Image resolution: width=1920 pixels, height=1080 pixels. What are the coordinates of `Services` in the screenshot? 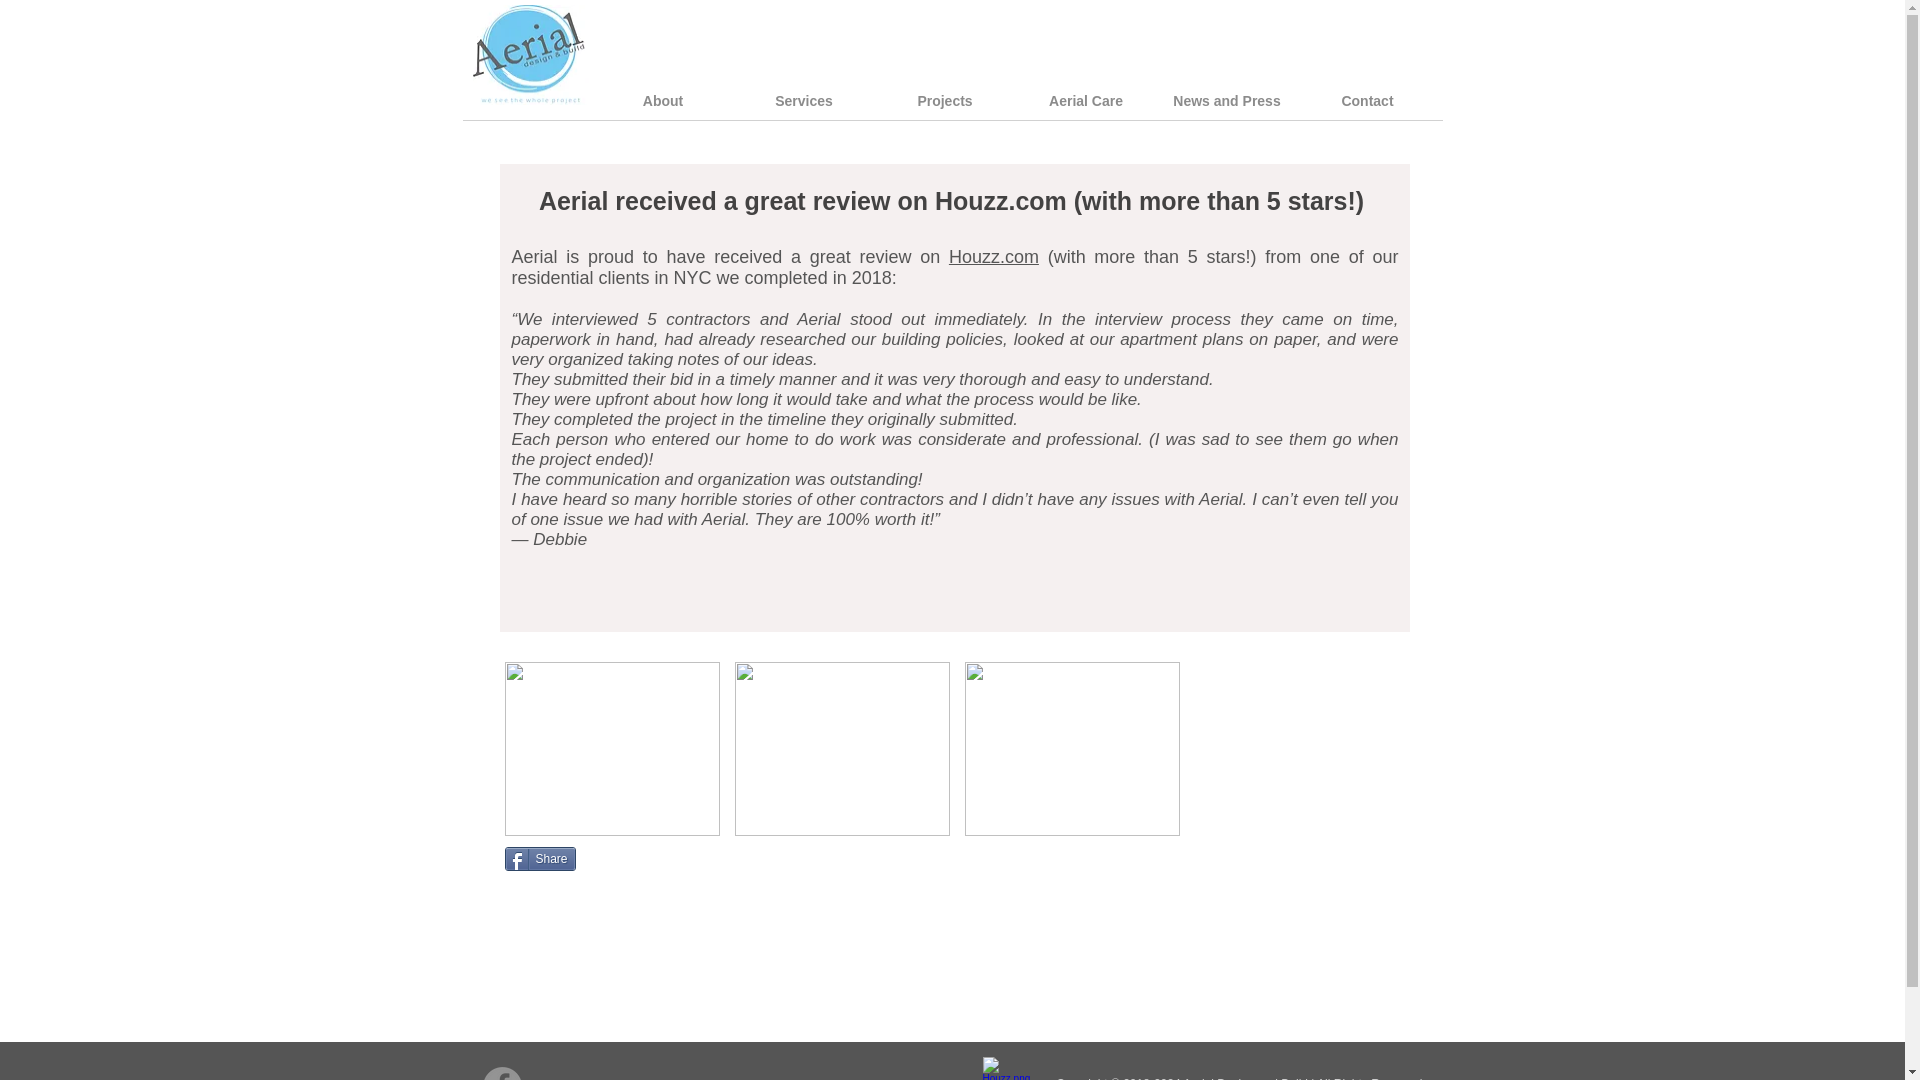 It's located at (804, 107).